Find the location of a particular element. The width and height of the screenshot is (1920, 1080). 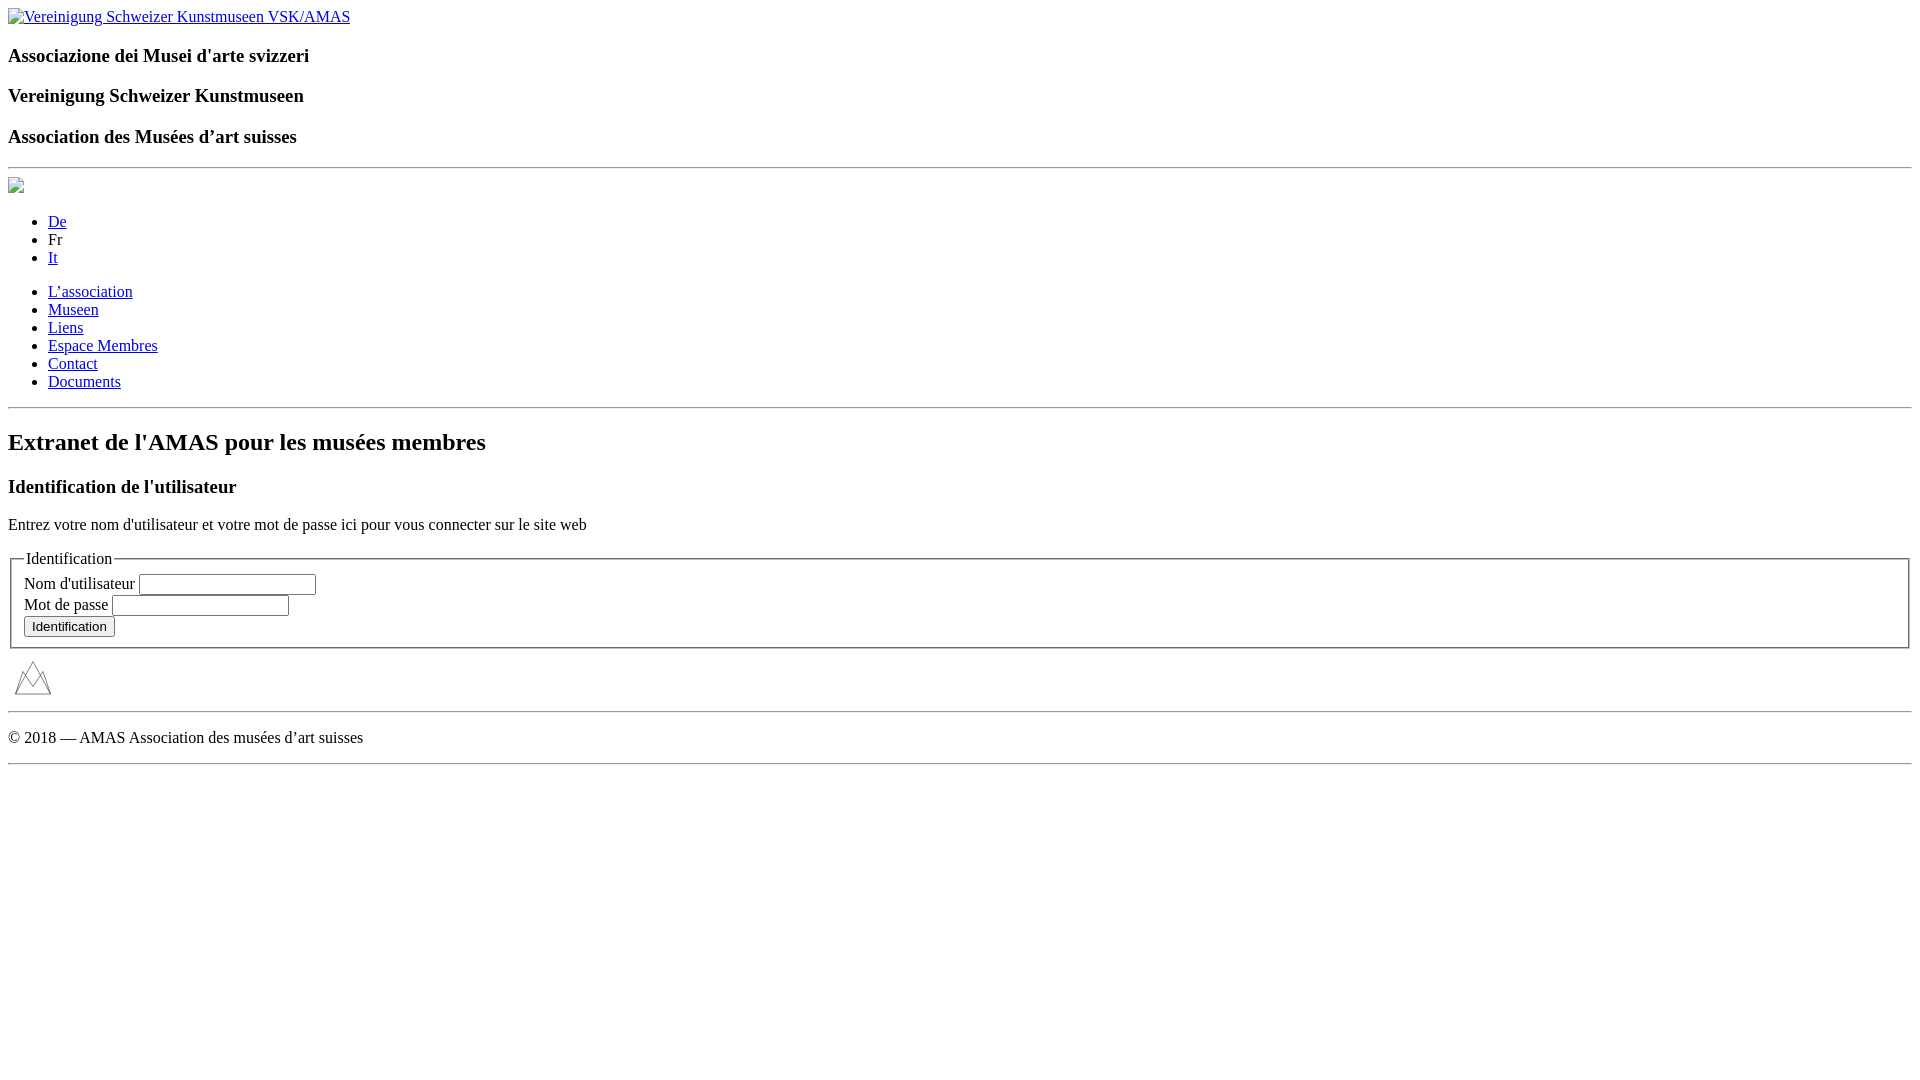

It is located at coordinates (53, 258).